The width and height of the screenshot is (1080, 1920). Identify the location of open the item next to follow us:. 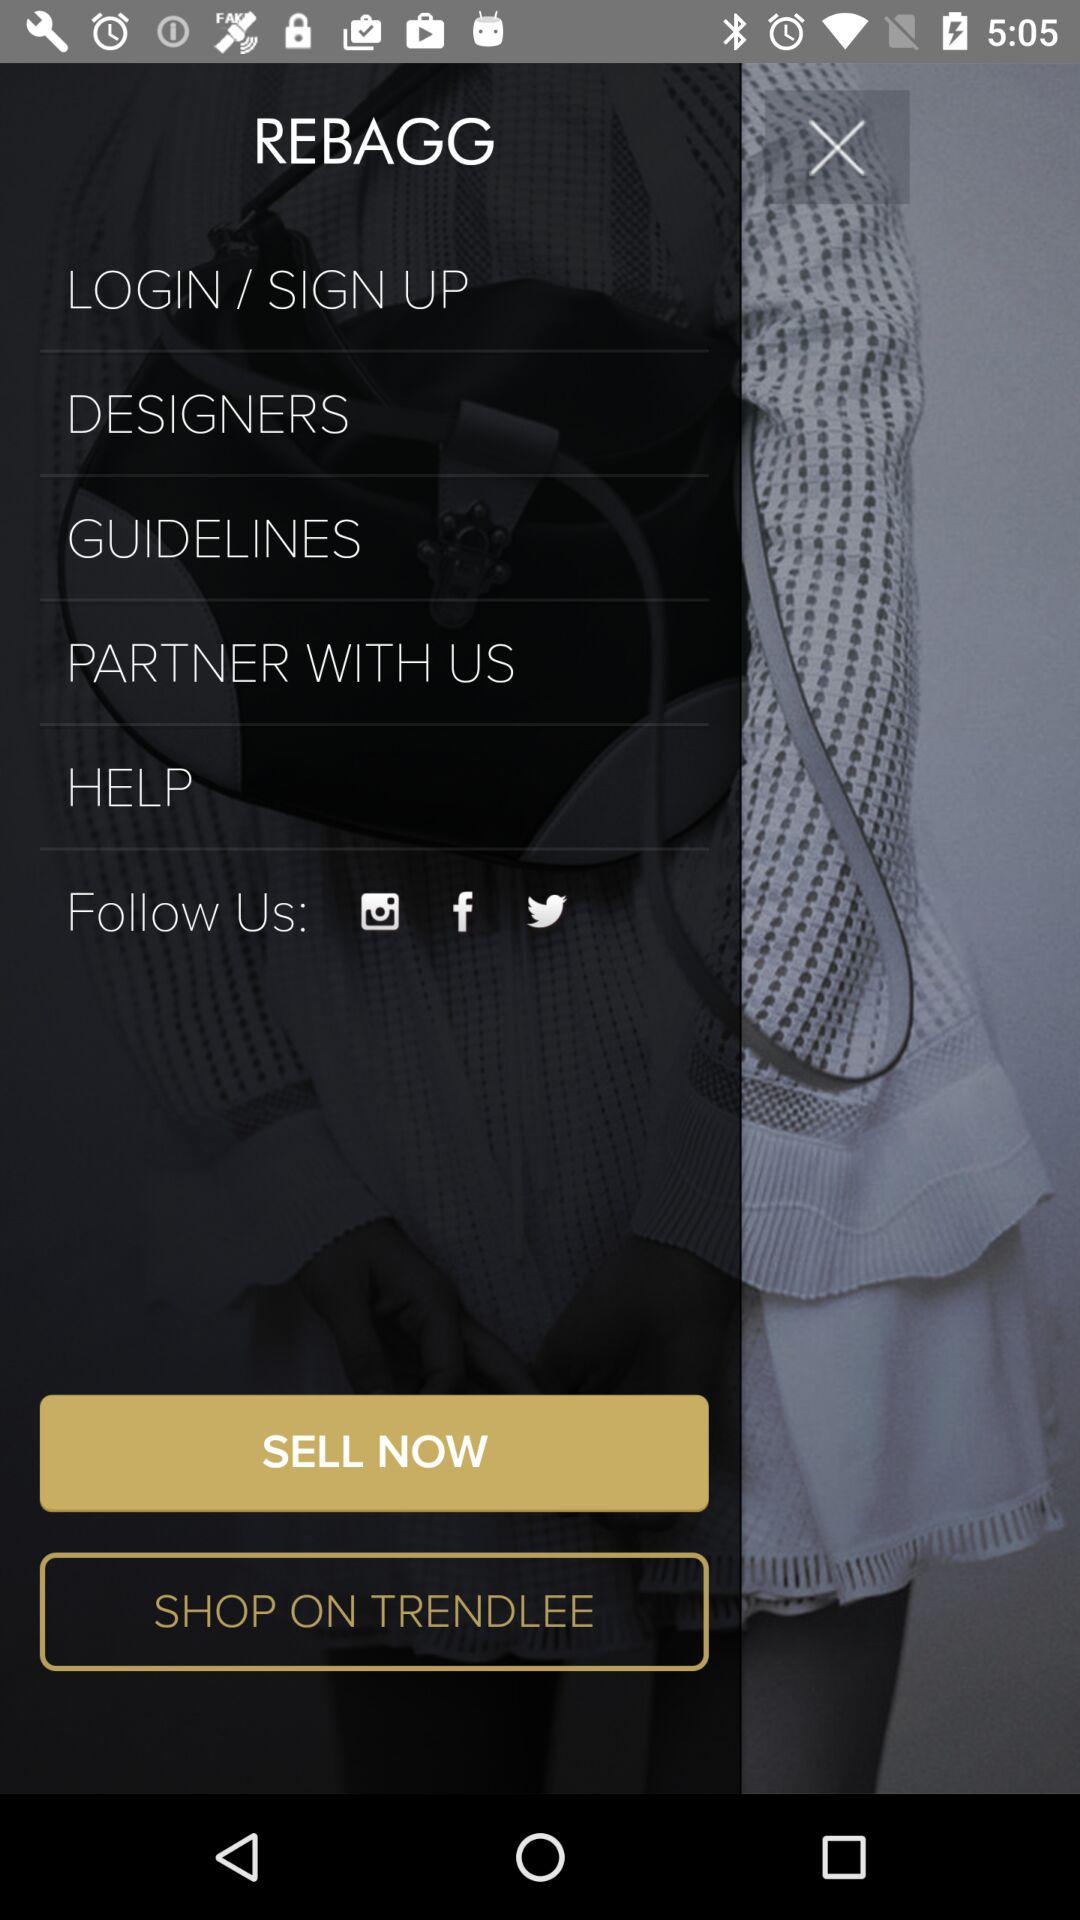
(380, 912).